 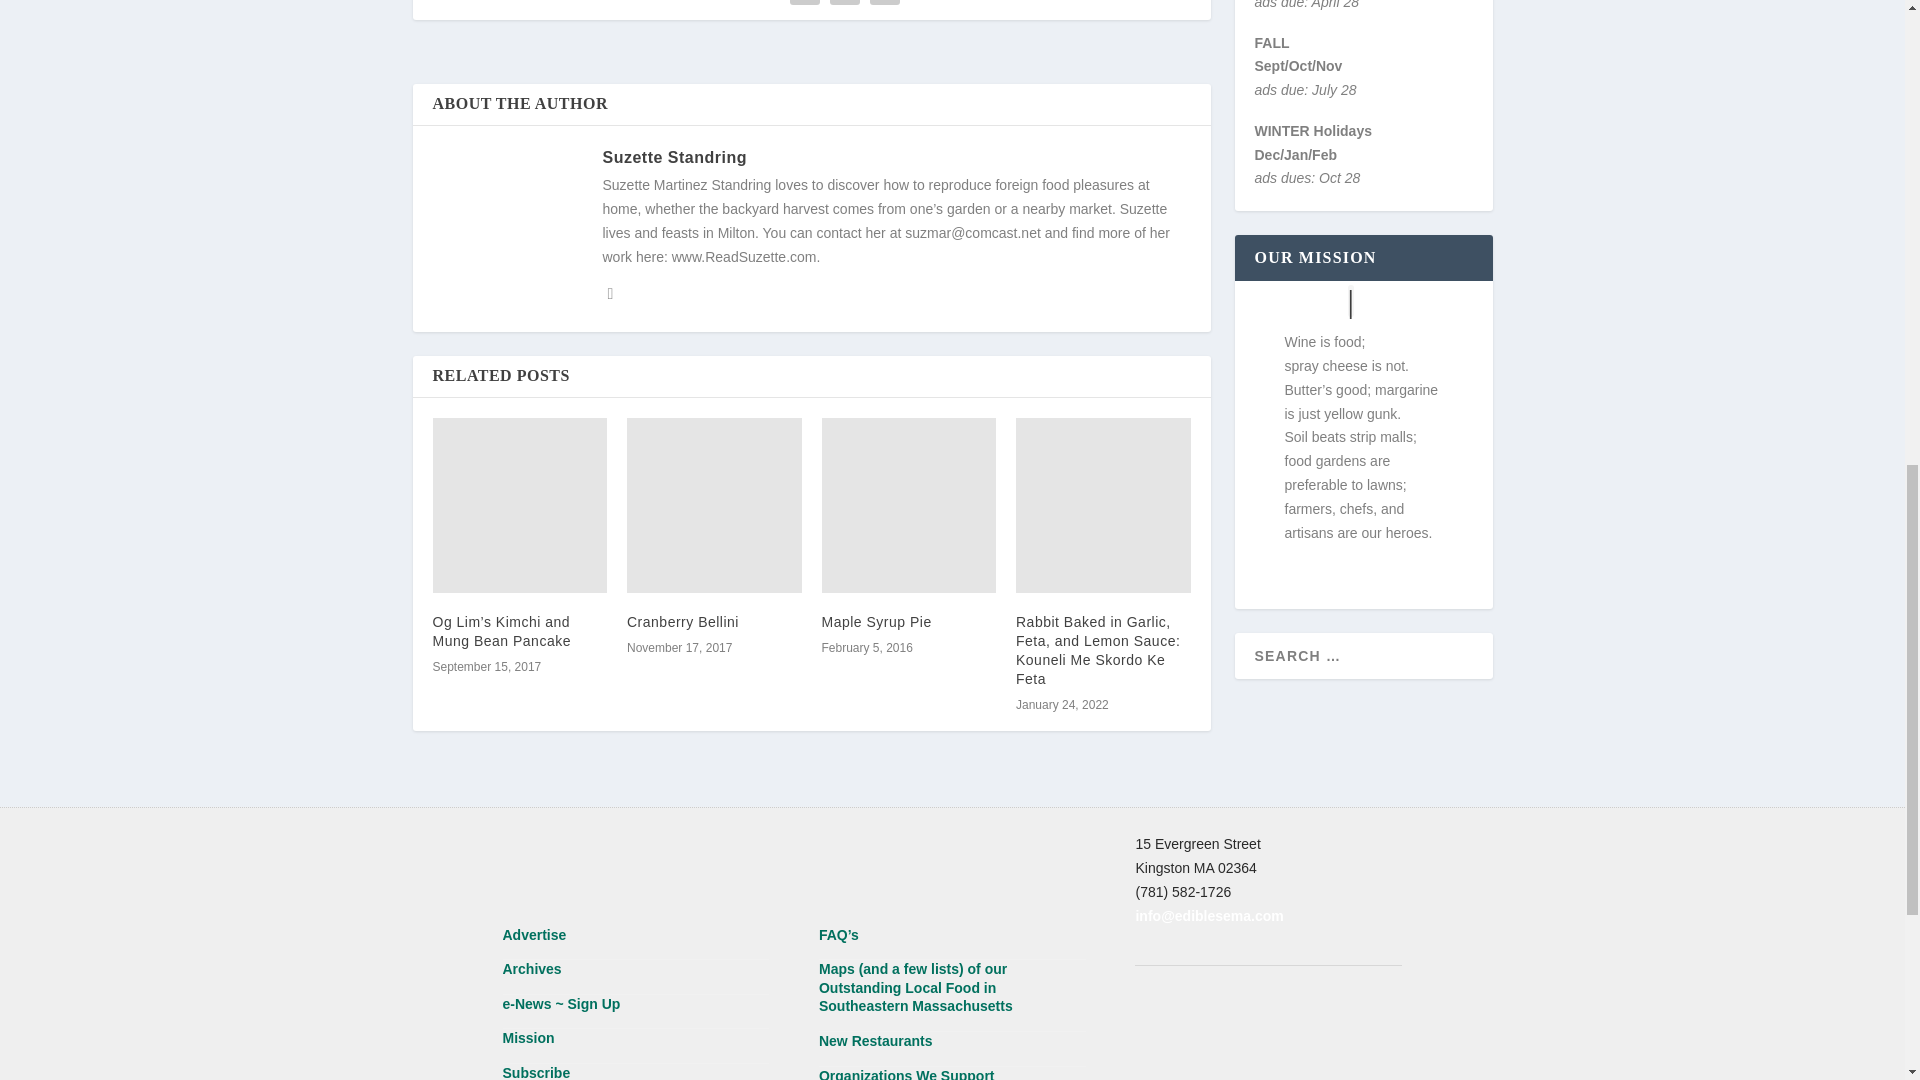 What do you see at coordinates (876, 622) in the screenshot?
I see `Maple Syrup Pie` at bounding box center [876, 622].